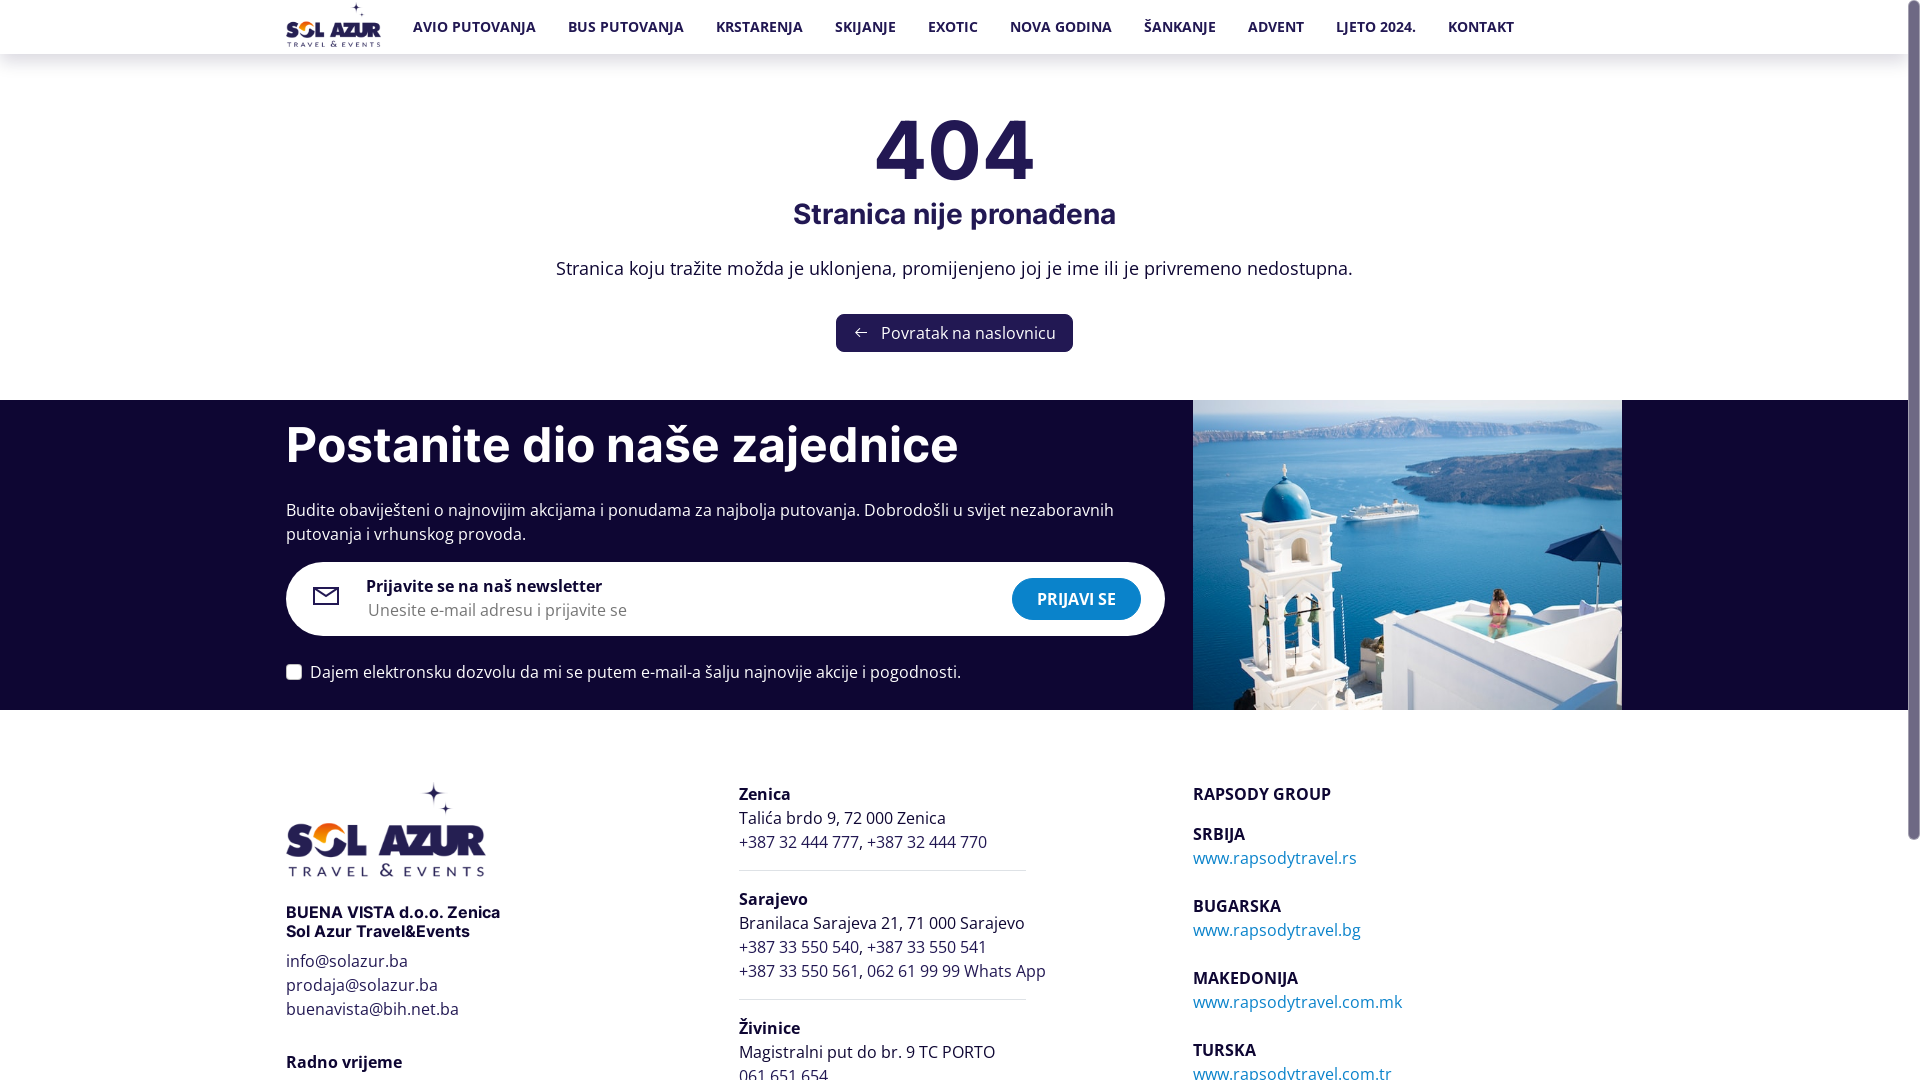  Describe the element at coordinates (362, 985) in the screenshot. I see `prodaja@solazur.ba` at that location.